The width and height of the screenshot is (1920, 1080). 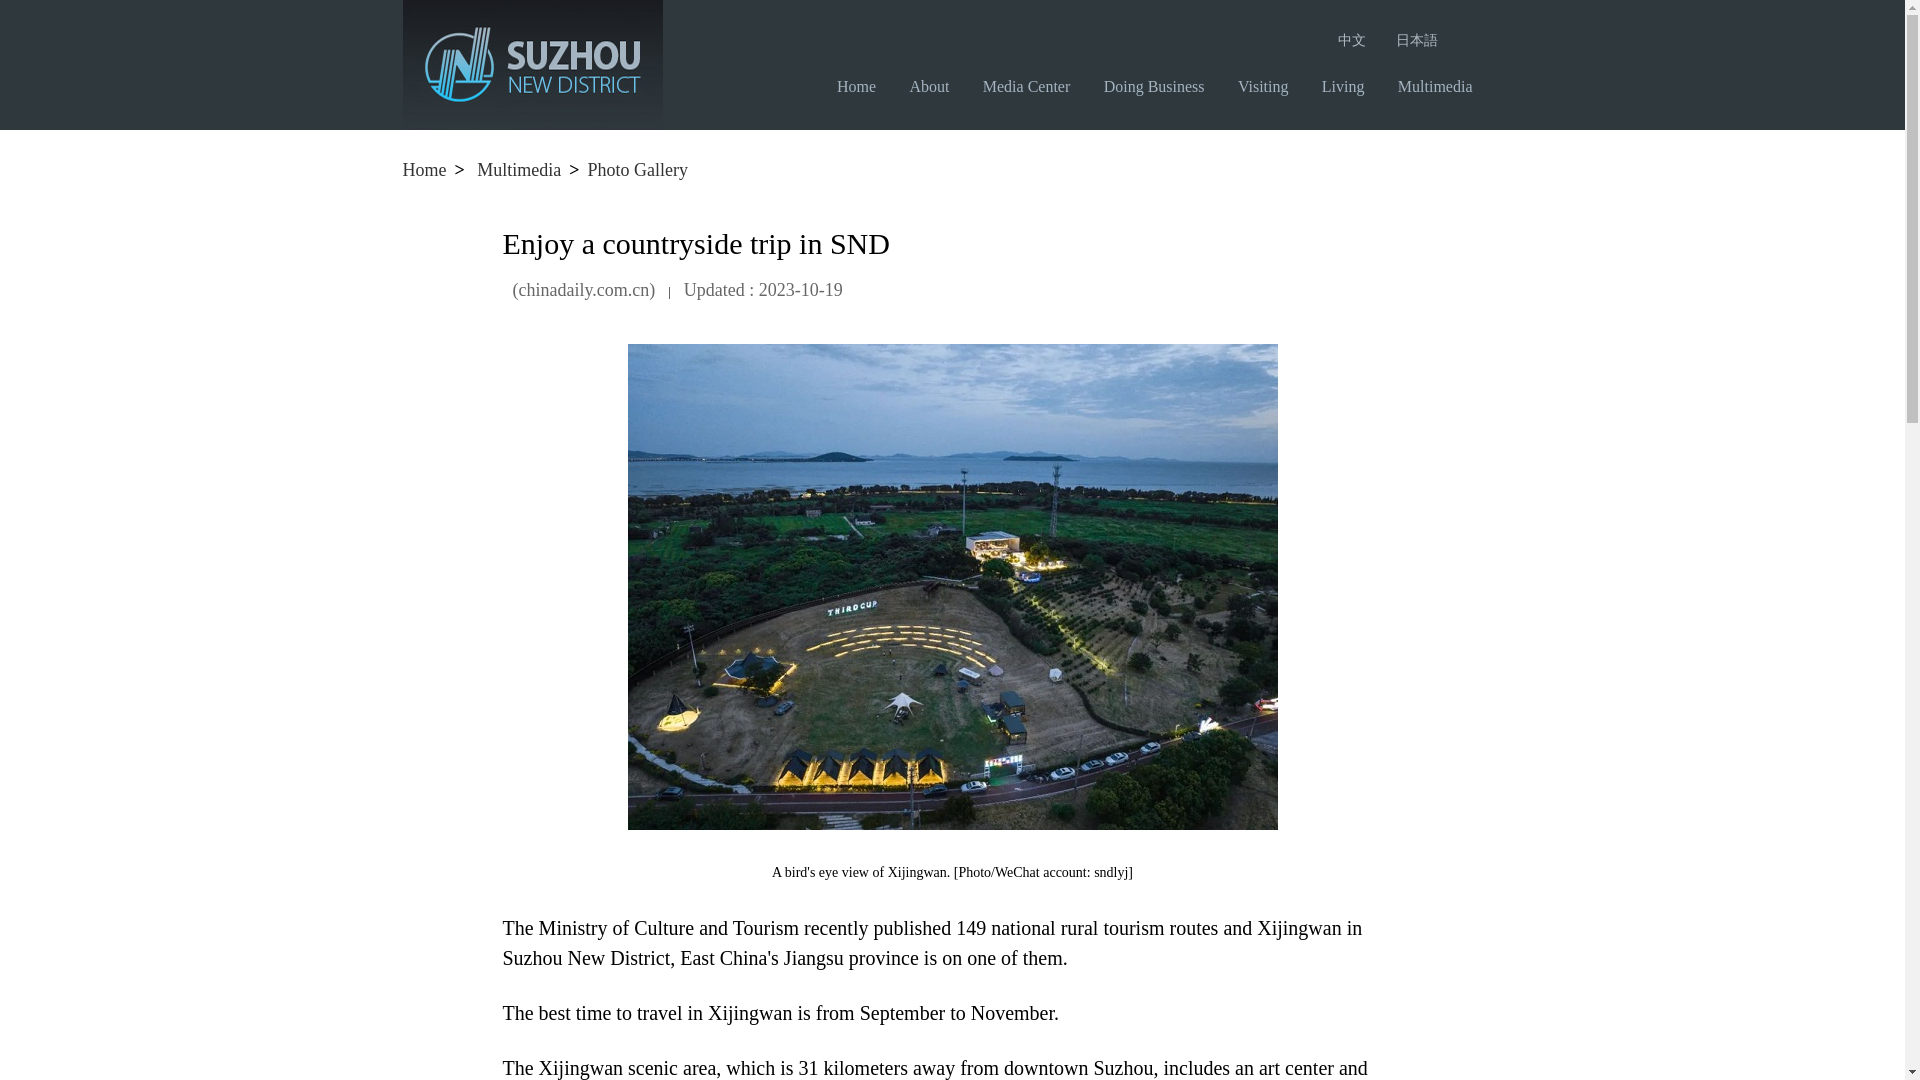 I want to click on Multimedia, so click(x=518, y=170).